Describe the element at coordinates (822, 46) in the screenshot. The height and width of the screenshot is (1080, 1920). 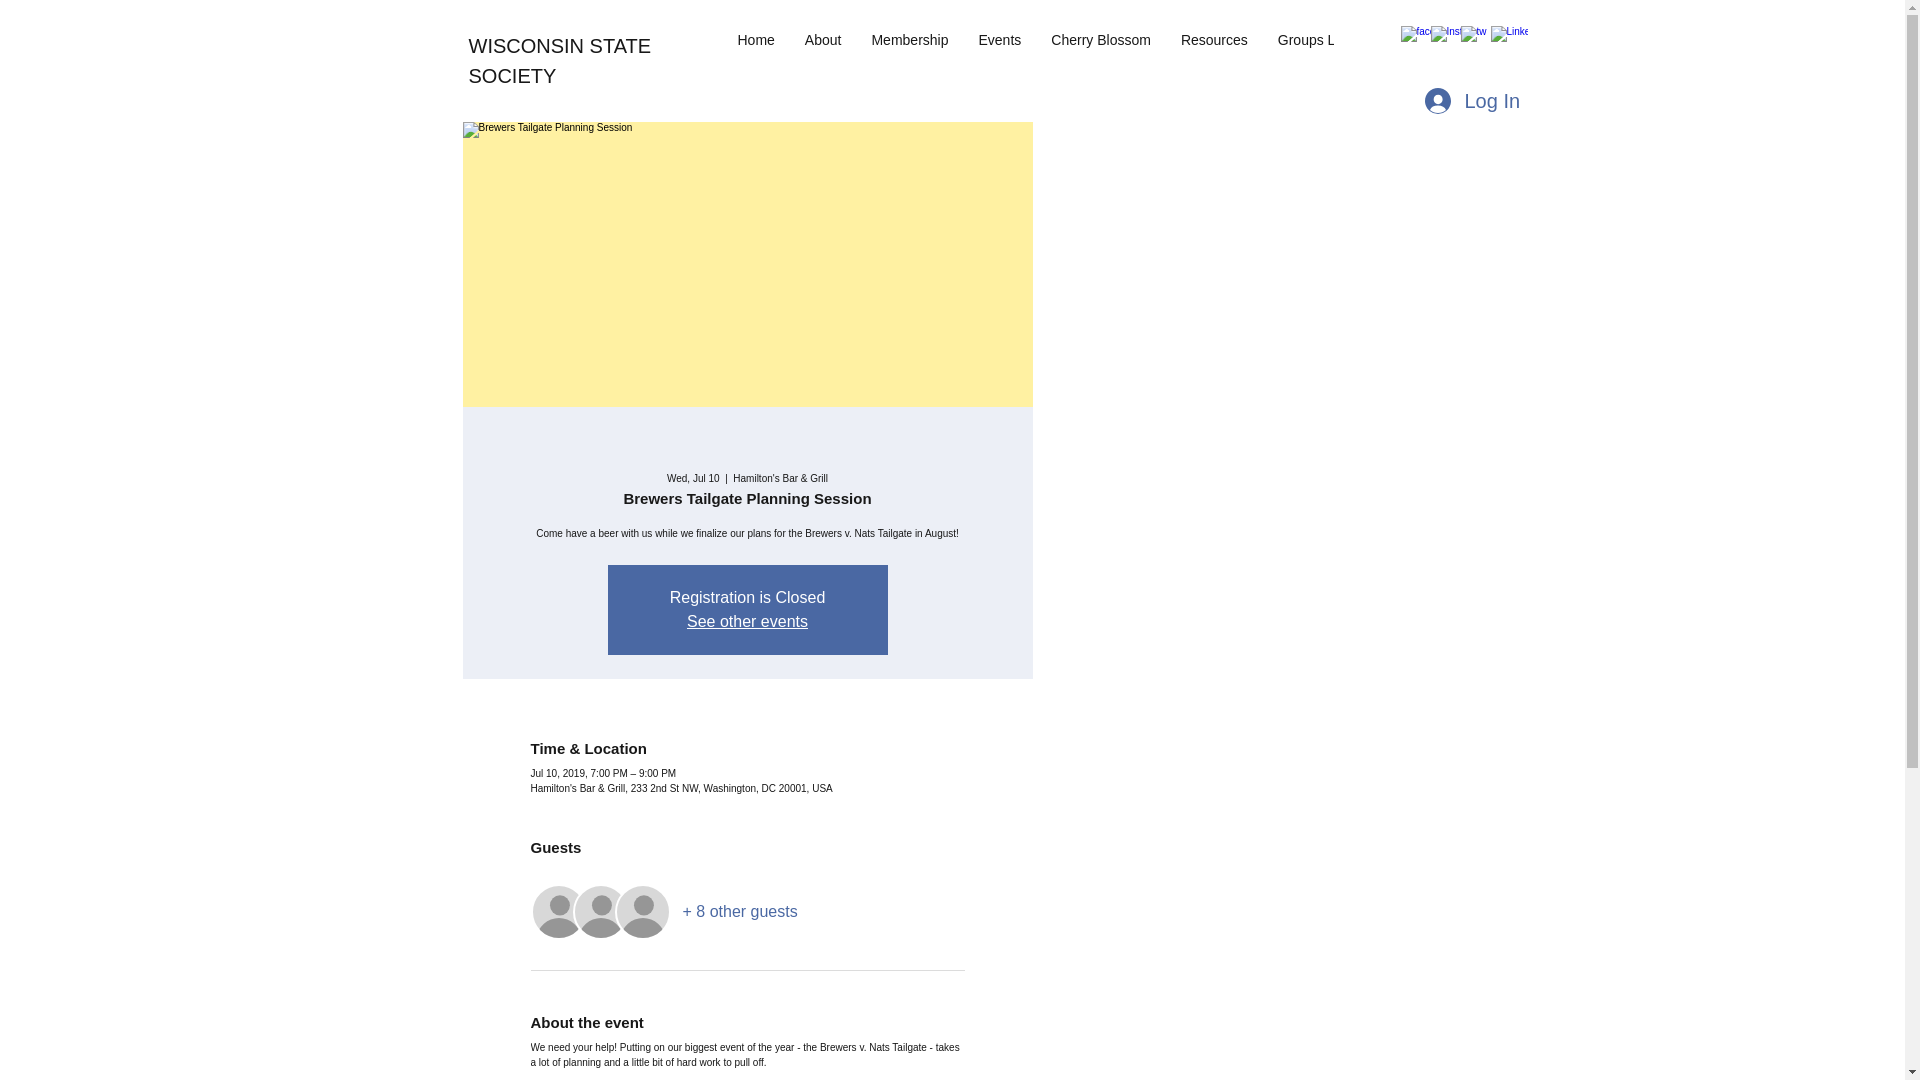
I see `About` at that location.